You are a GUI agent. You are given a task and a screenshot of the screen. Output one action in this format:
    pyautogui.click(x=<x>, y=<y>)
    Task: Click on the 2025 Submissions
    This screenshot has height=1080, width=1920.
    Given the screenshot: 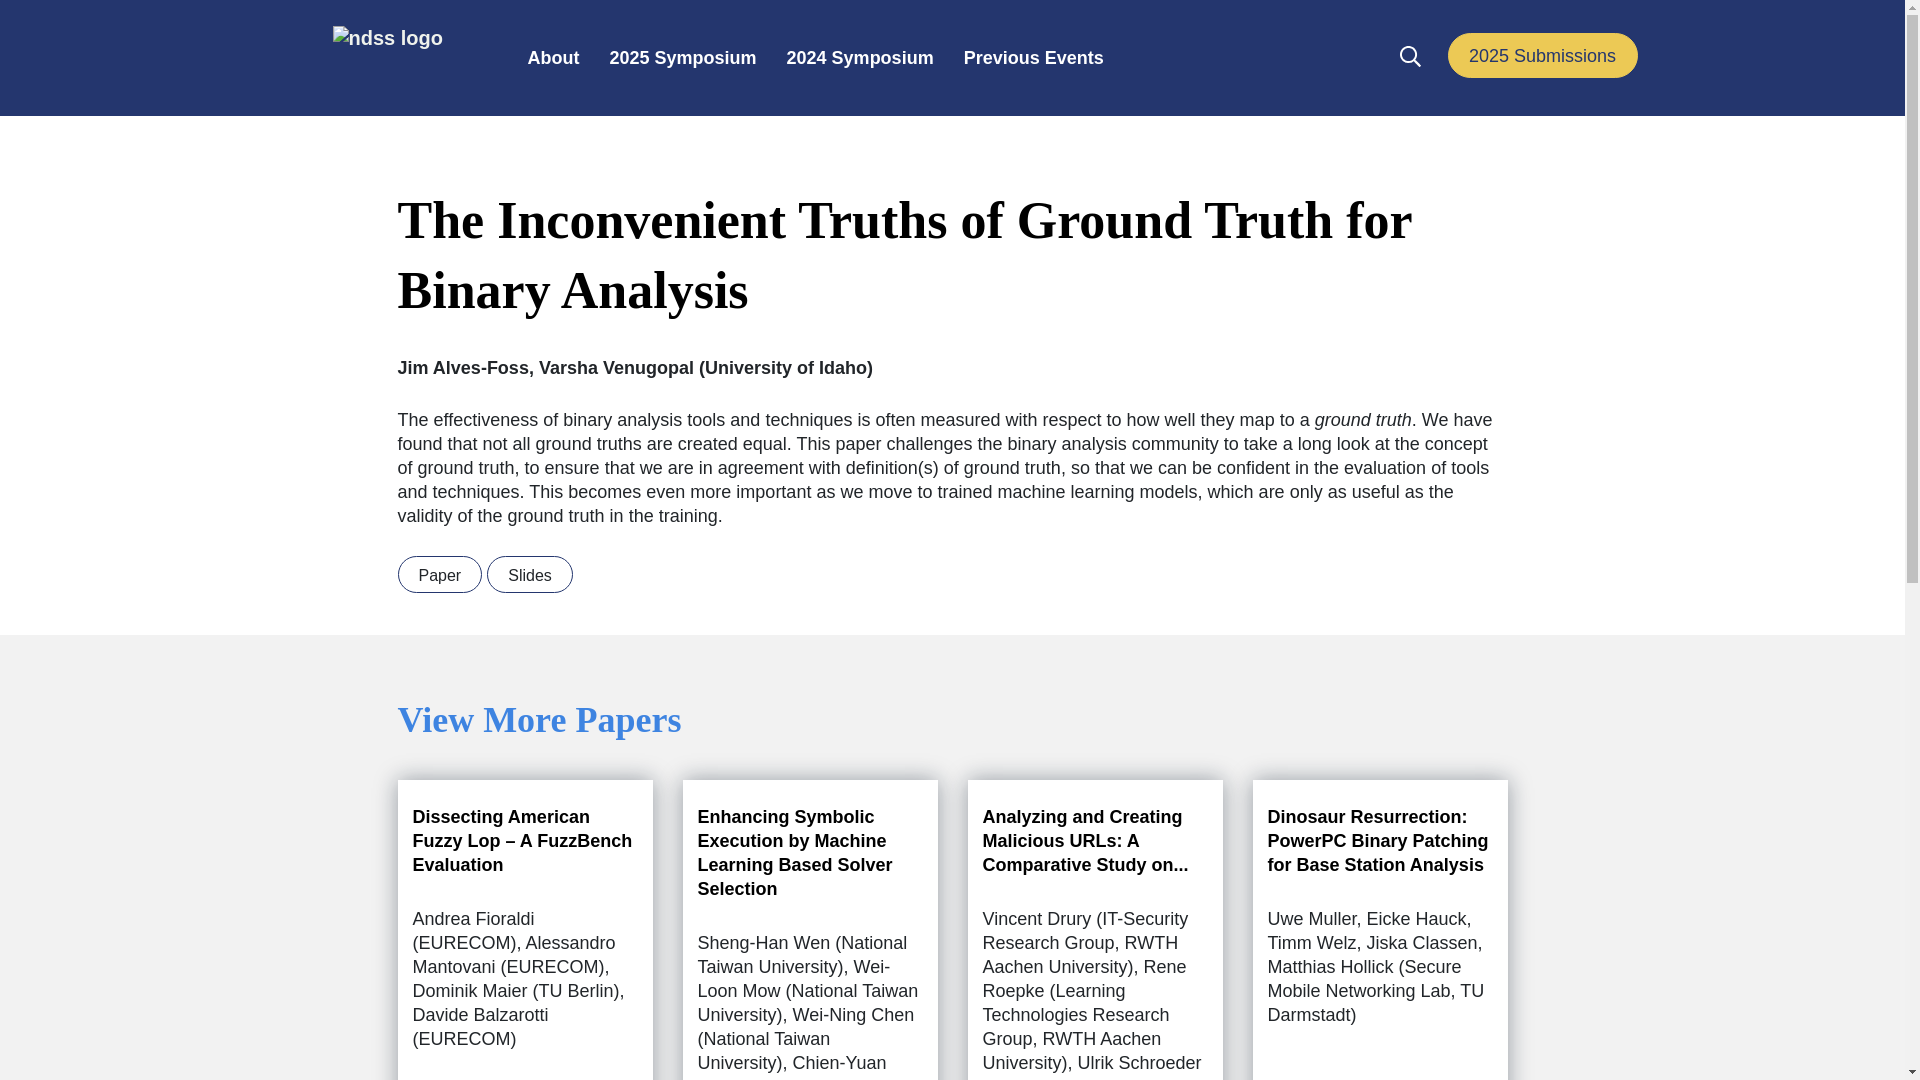 What is the action you would take?
    pyautogui.click(x=1542, y=55)
    